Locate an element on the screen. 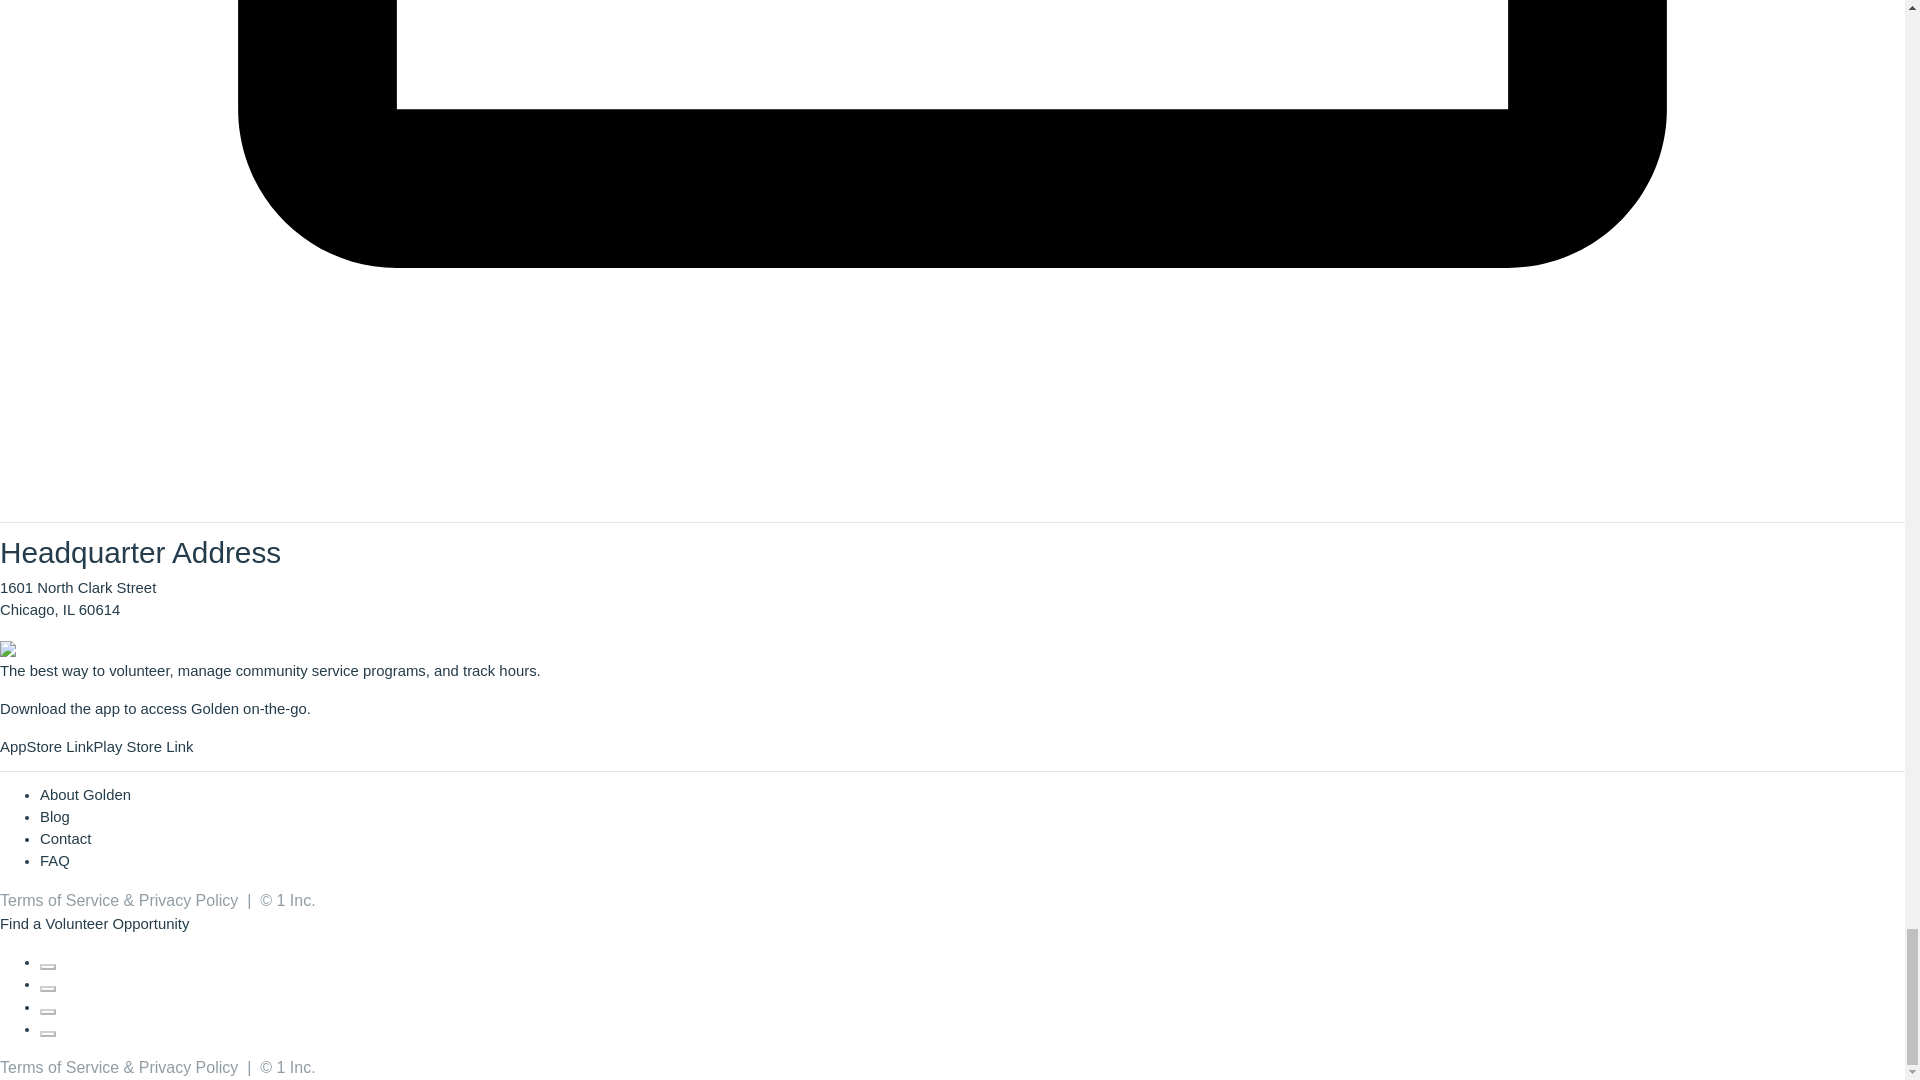 The image size is (1920, 1080). About Golden is located at coordinates (85, 795).